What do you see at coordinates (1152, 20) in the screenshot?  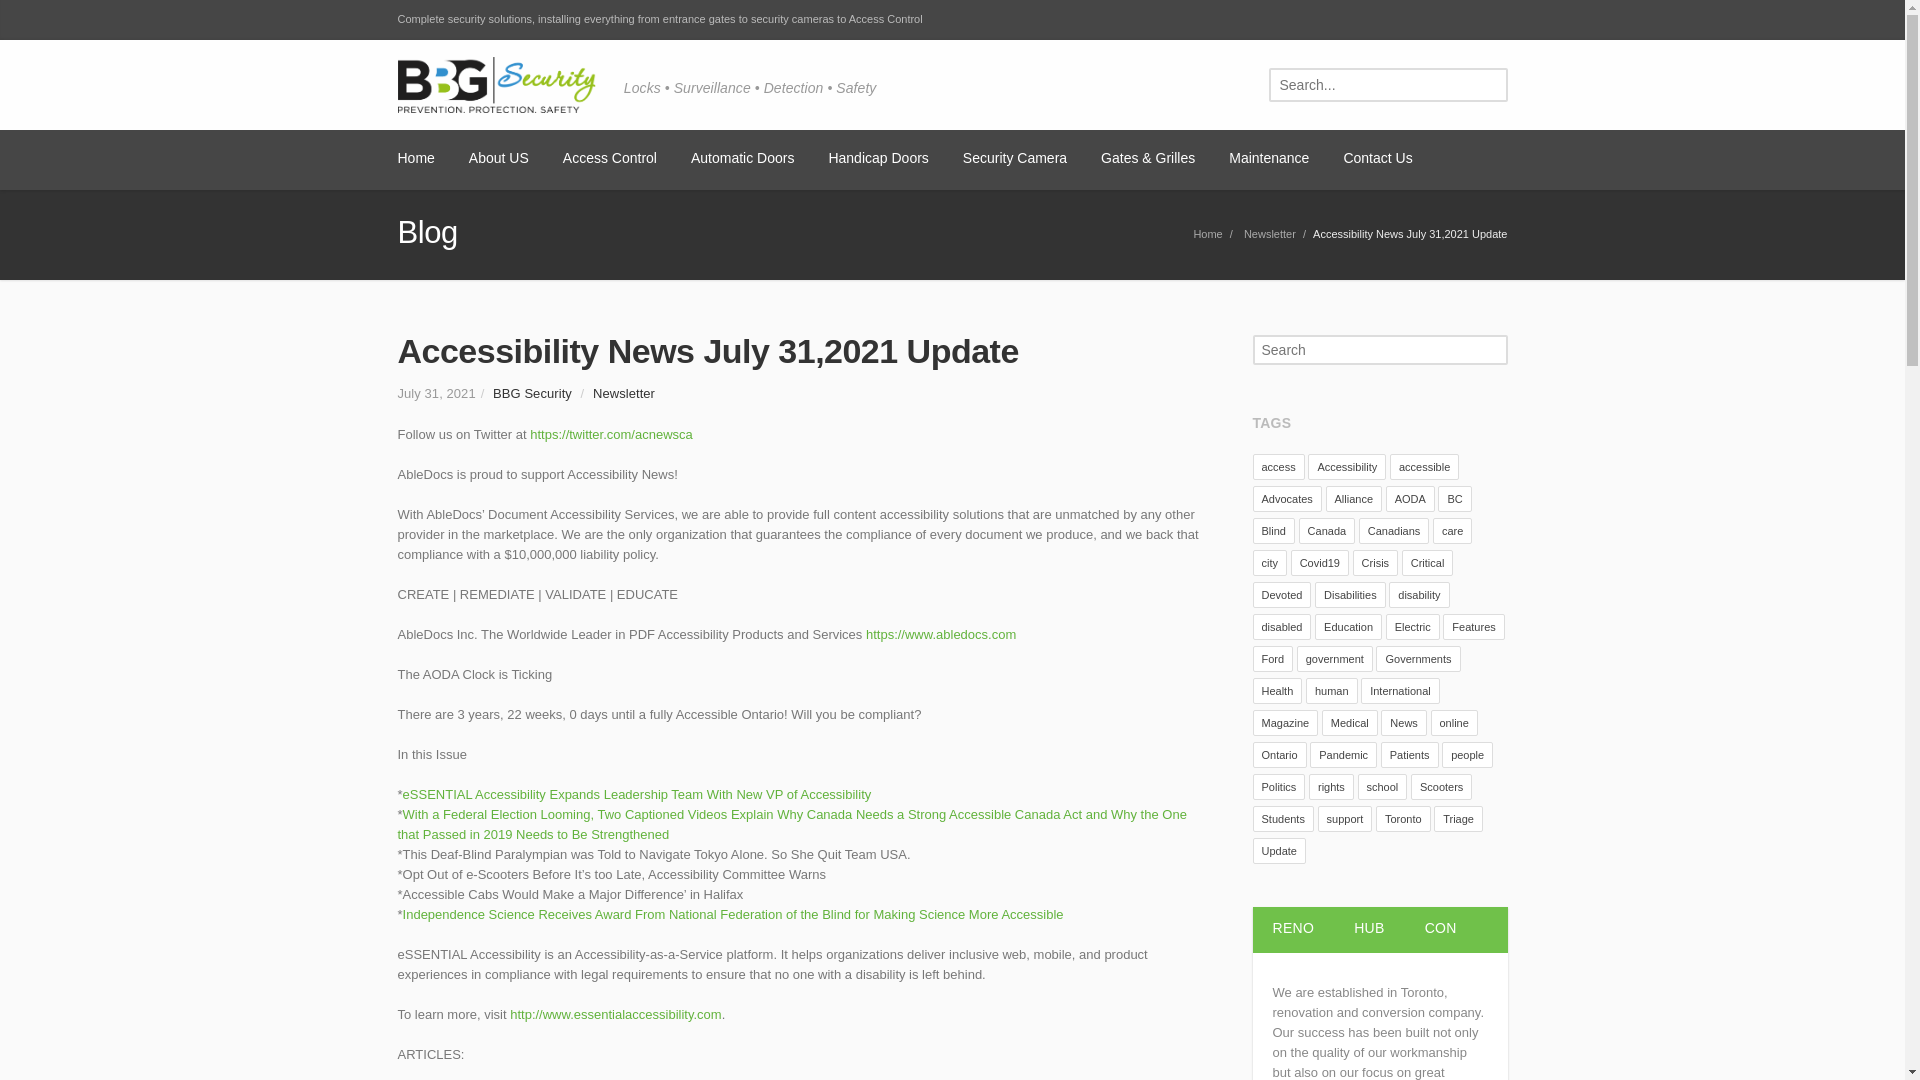 I see `Google Plus` at bounding box center [1152, 20].